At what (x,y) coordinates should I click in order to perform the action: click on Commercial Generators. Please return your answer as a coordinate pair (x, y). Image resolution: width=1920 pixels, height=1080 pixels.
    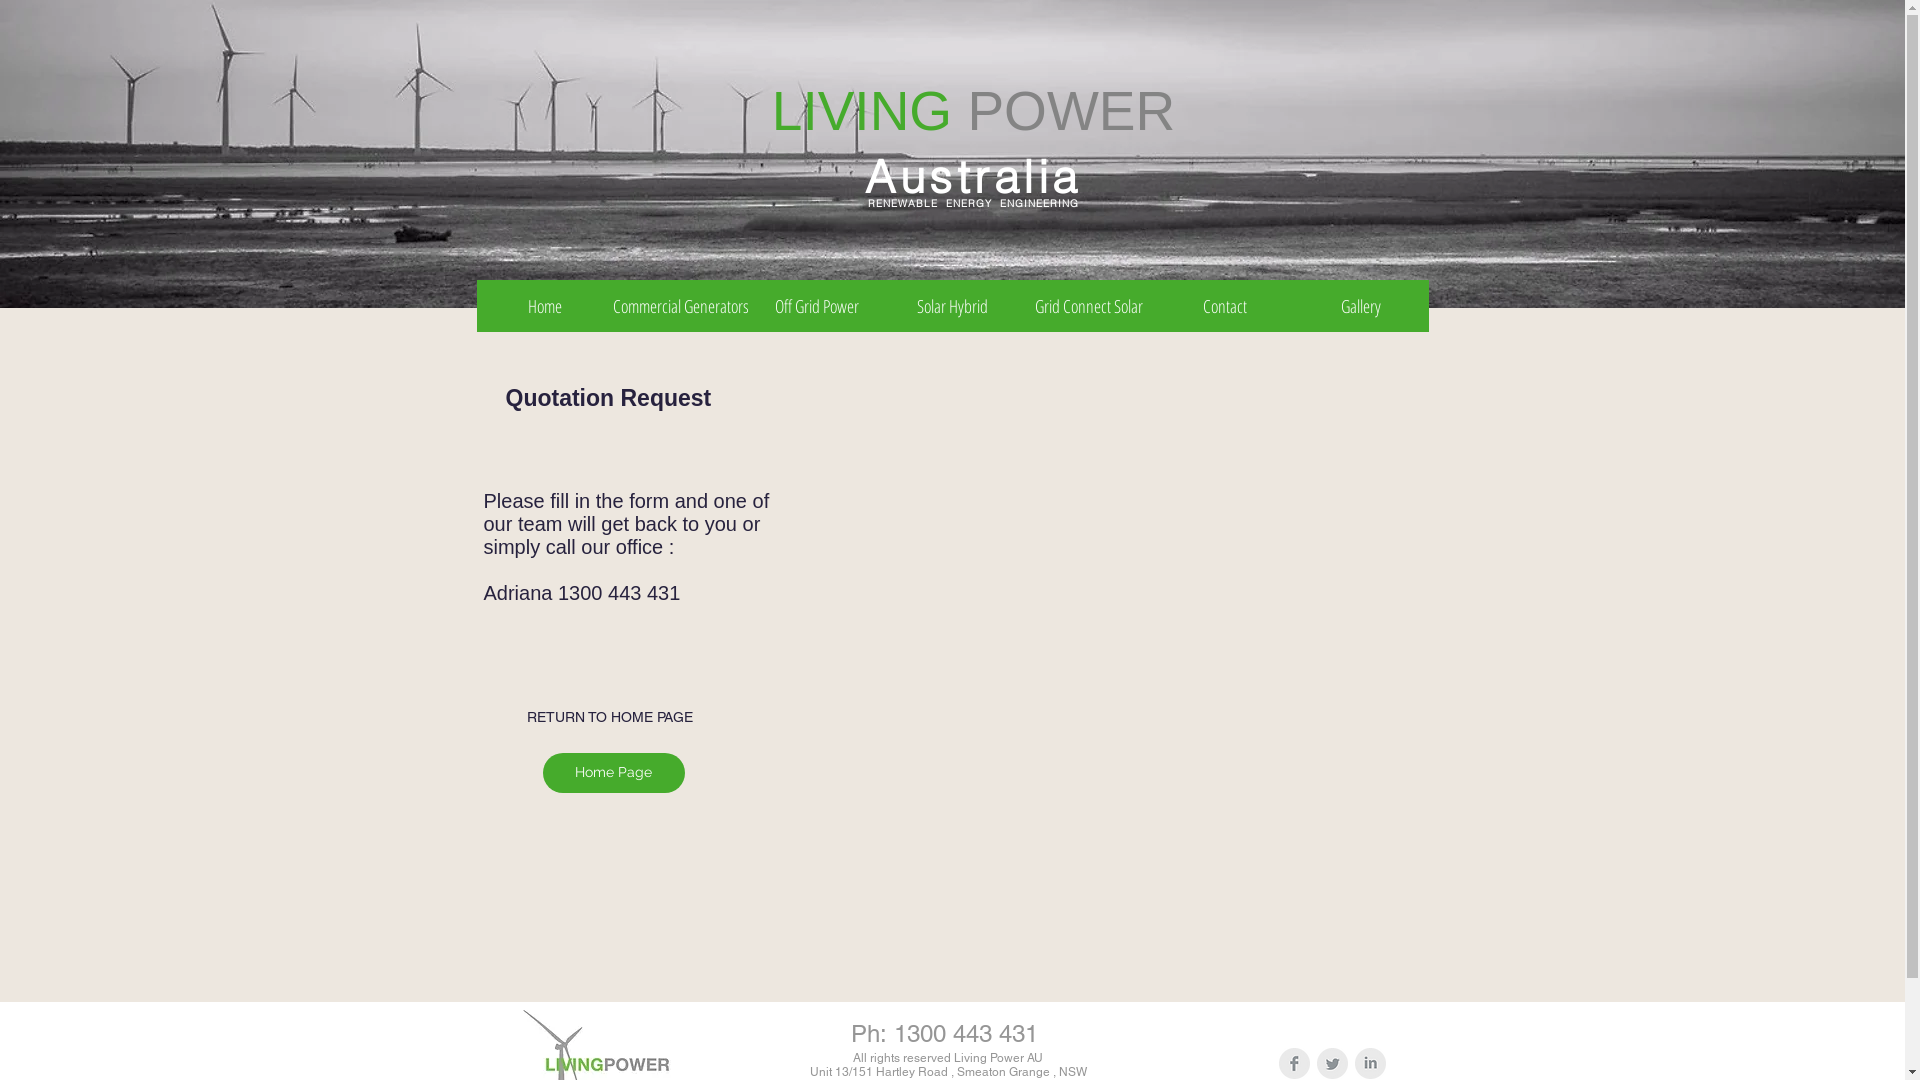
    Looking at the image, I should click on (680, 306).